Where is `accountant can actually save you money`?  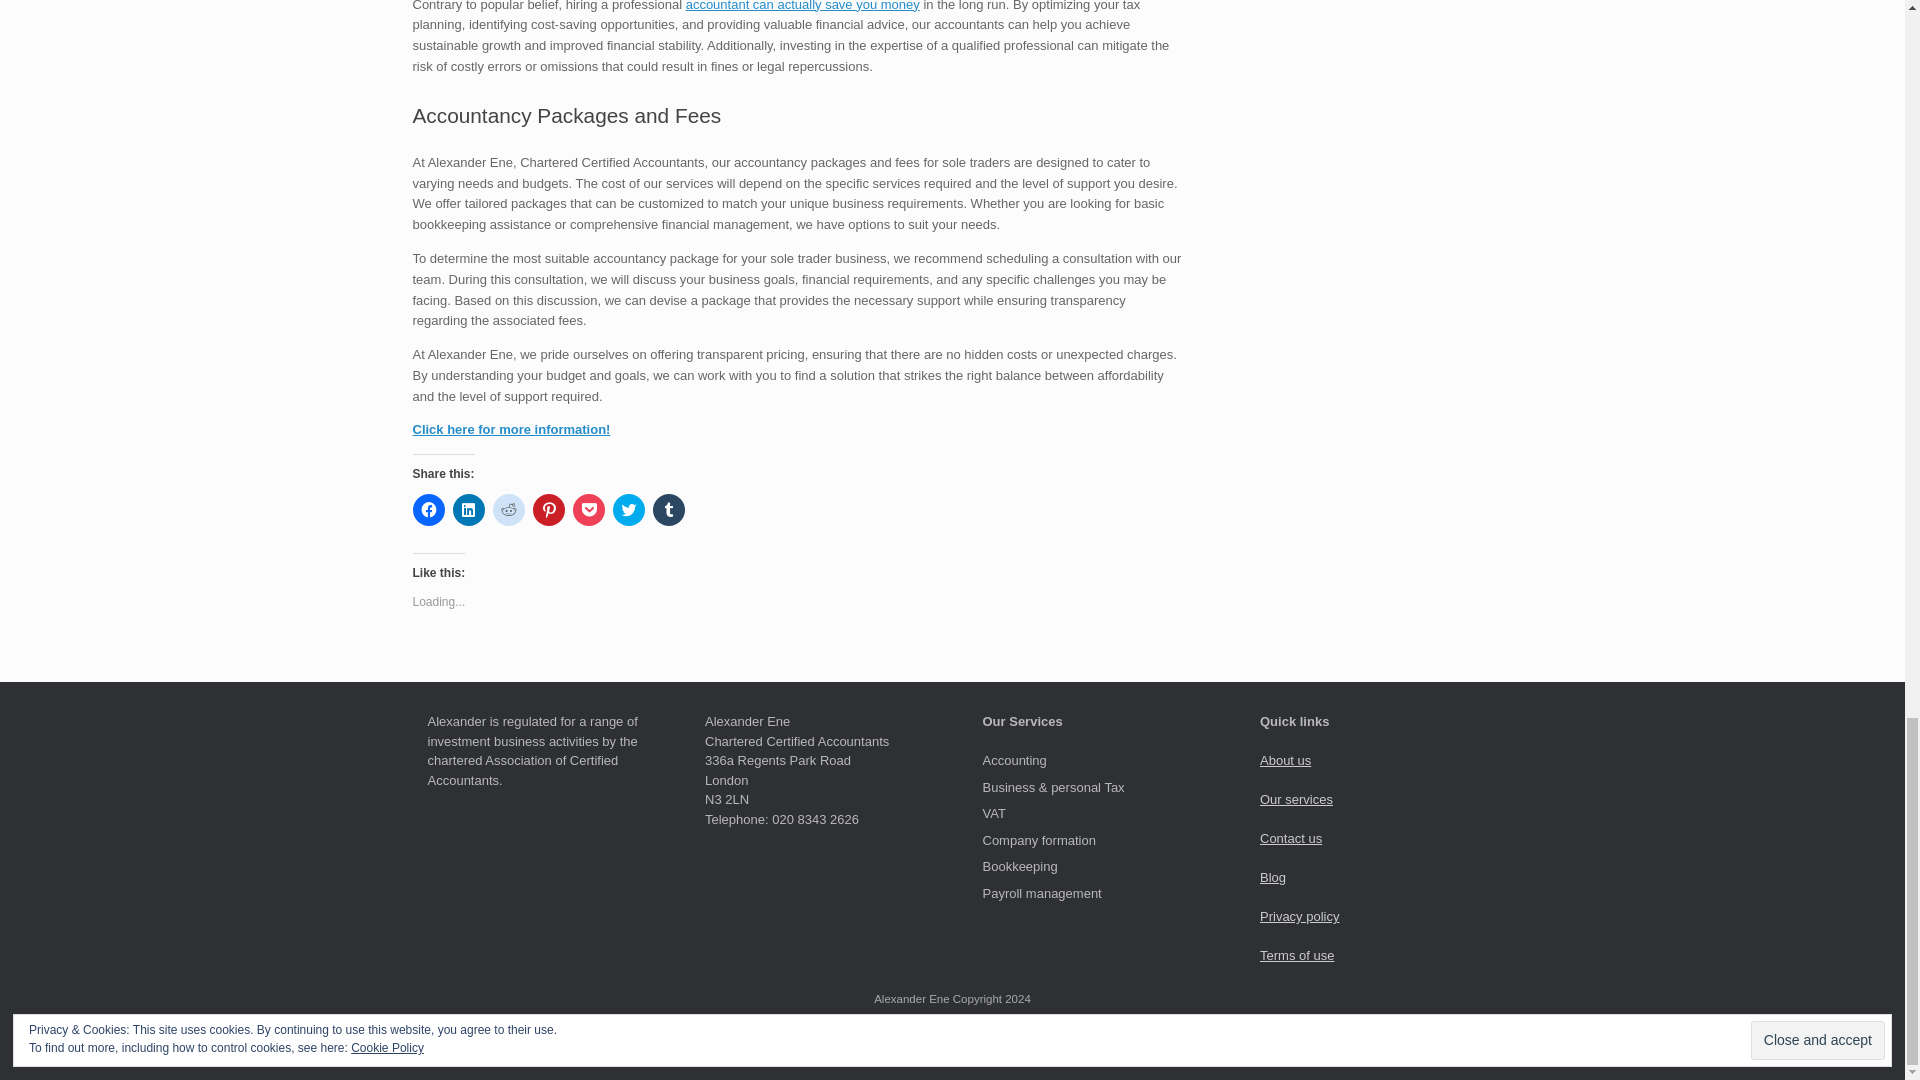 accountant can actually save you money is located at coordinates (802, 6).